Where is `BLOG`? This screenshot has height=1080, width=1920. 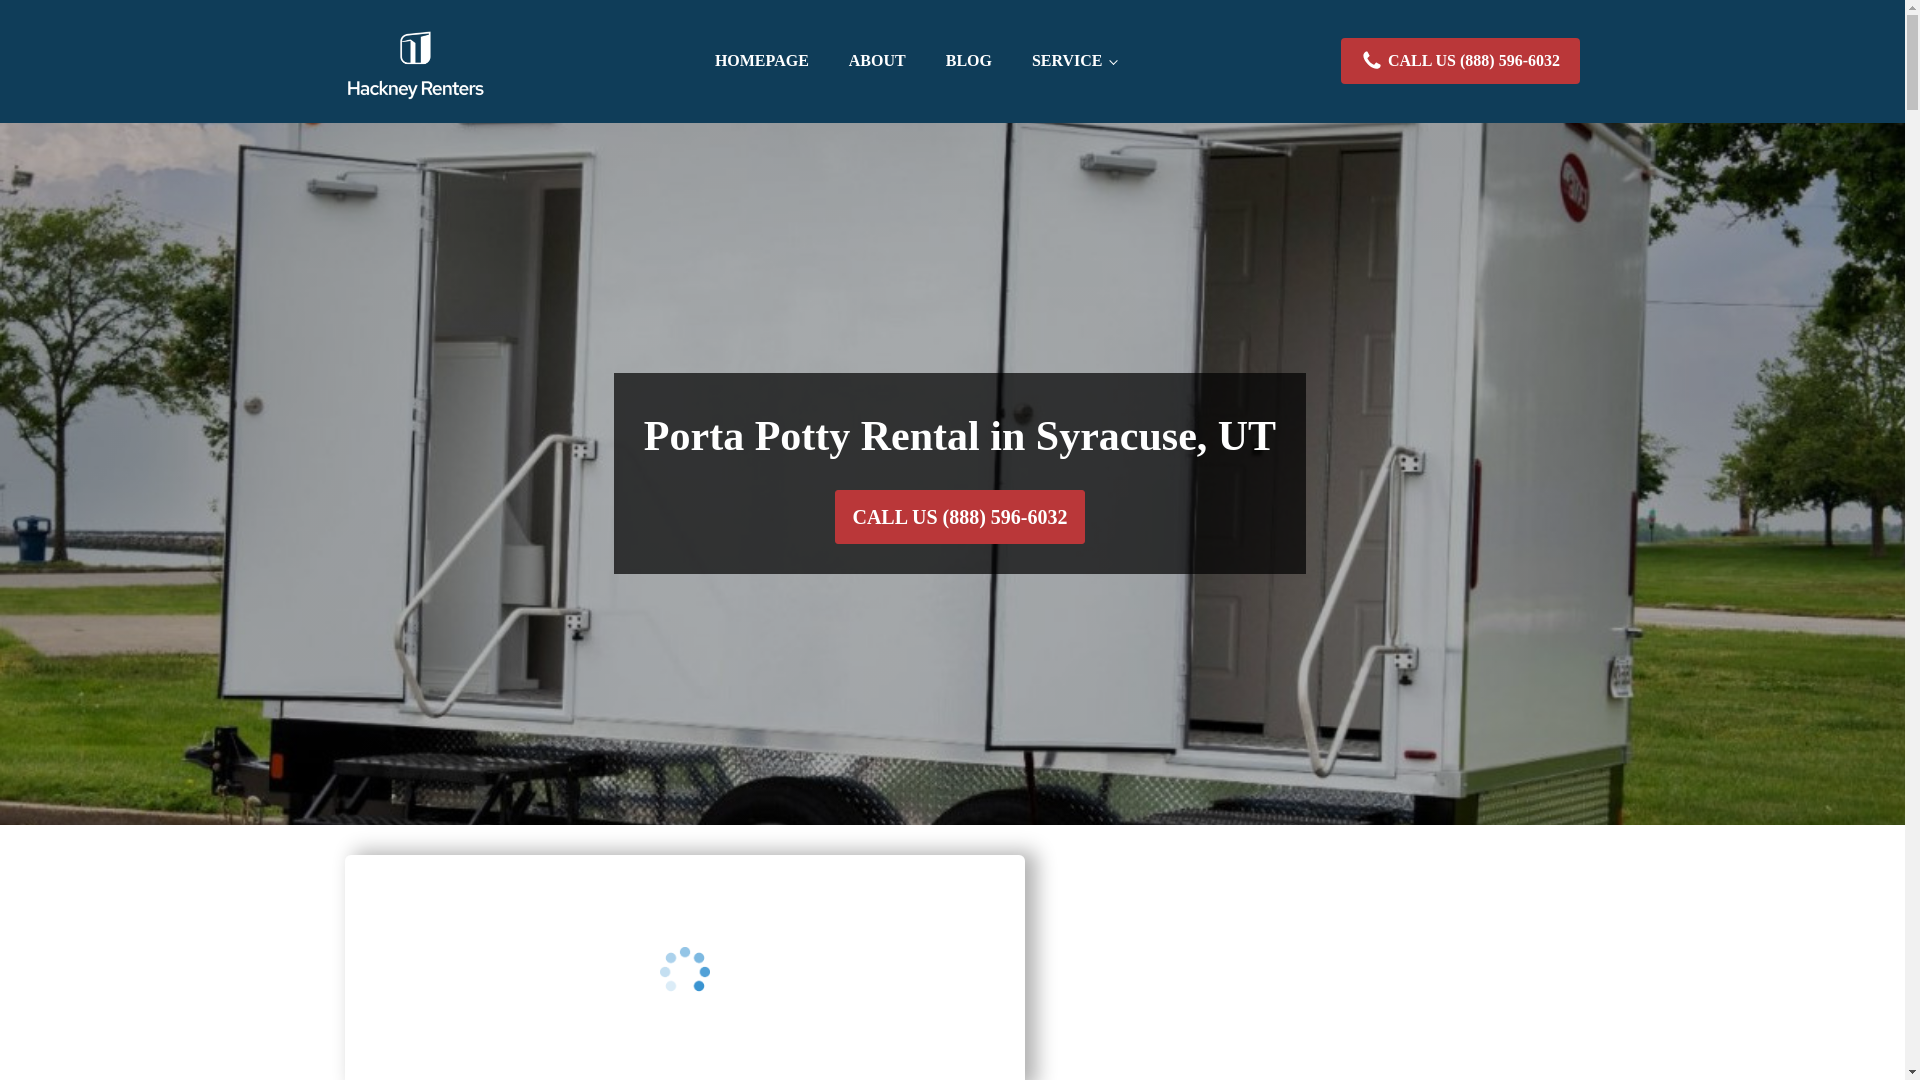
BLOG is located at coordinates (968, 60).